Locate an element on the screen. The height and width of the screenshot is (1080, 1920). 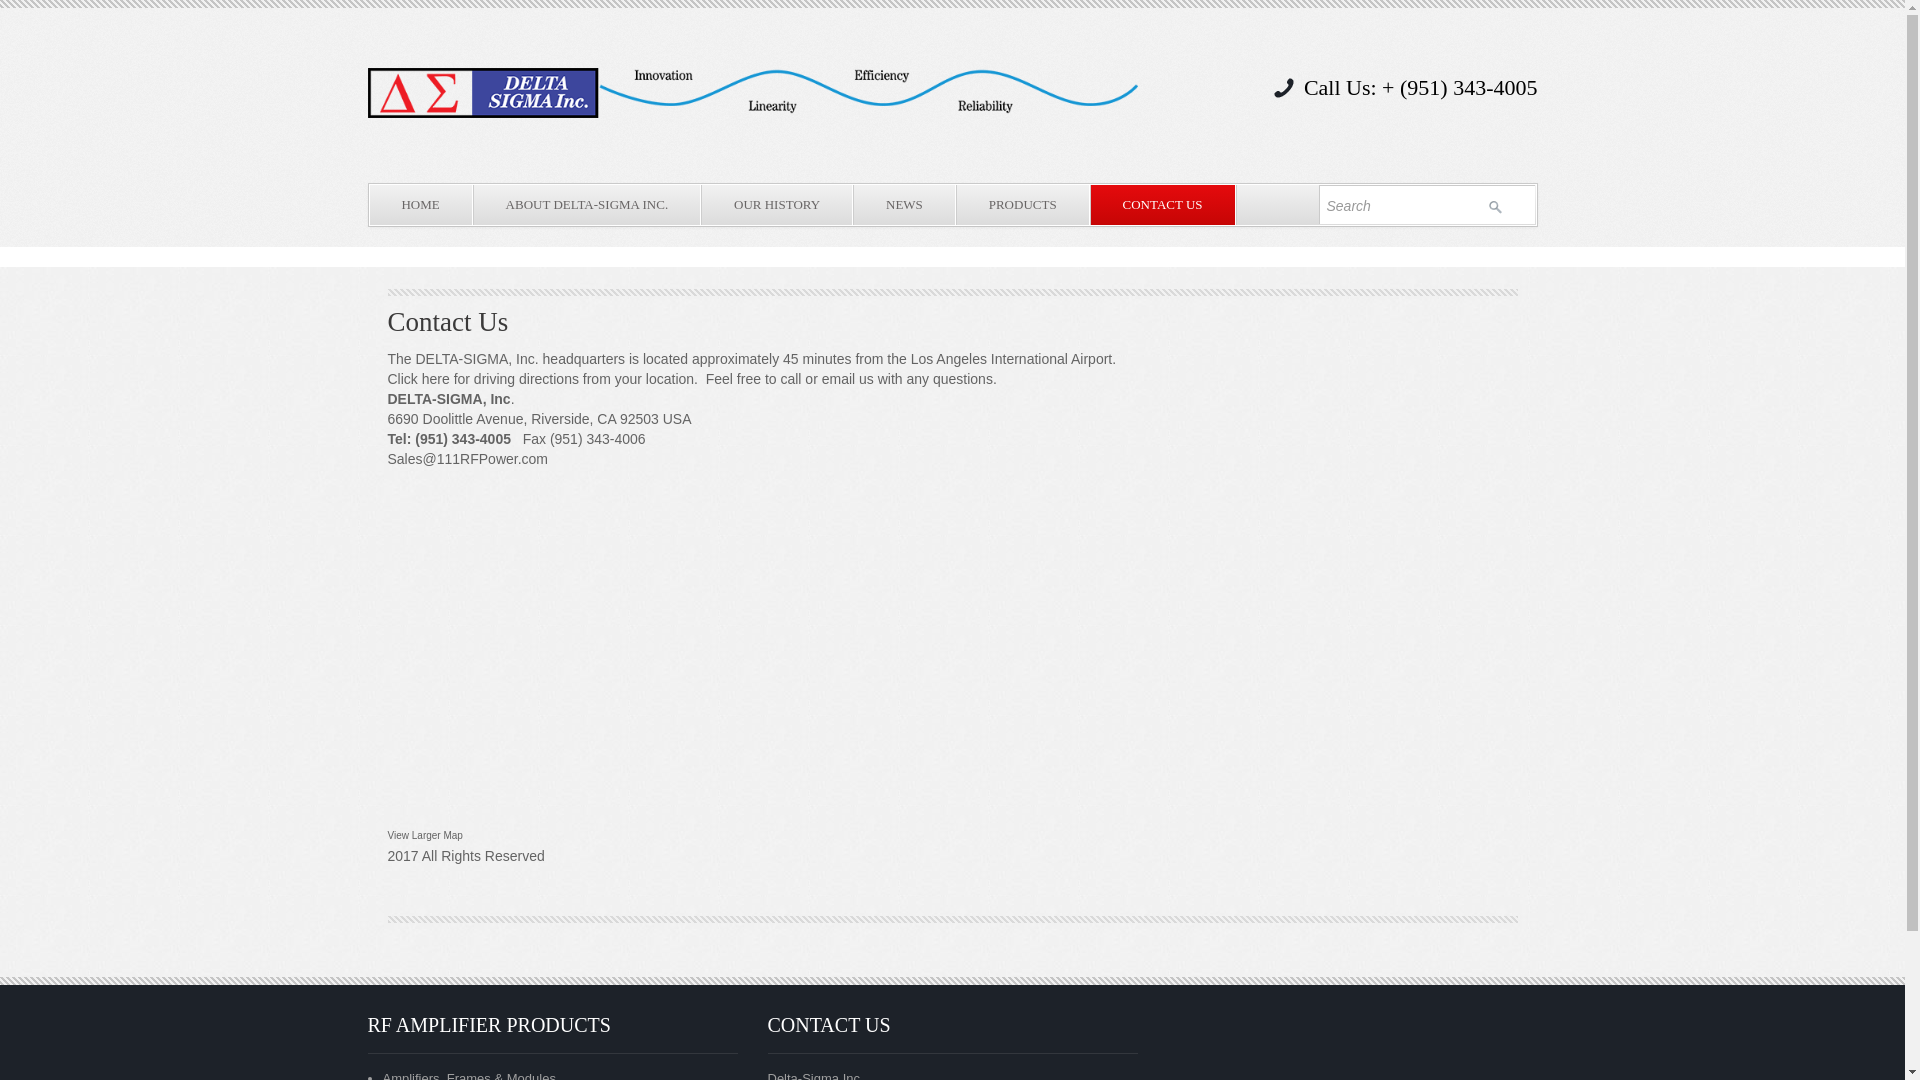
Sign in is located at coordinates (1496, 206).